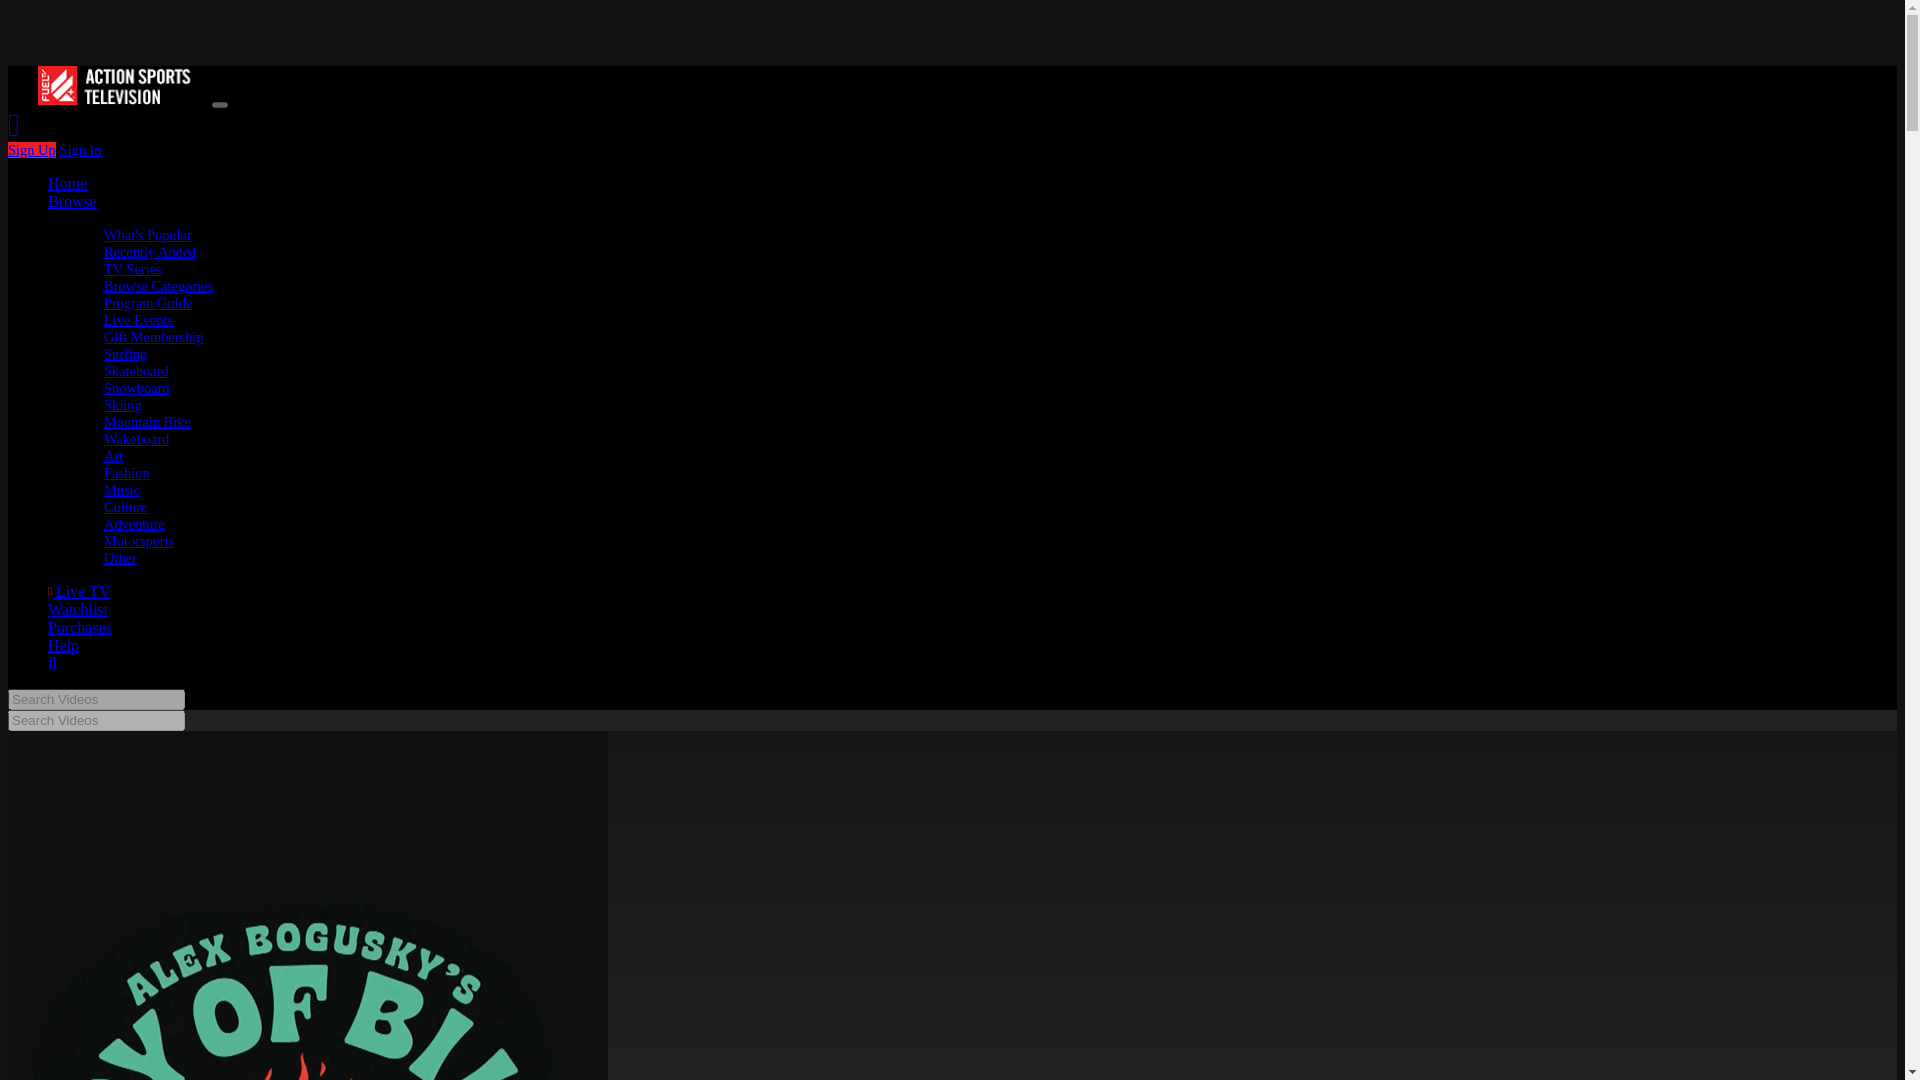  What do you see at coordinates (126, 472) in the screenshot?
I see `Fashion` at bounding box center [126, 472].